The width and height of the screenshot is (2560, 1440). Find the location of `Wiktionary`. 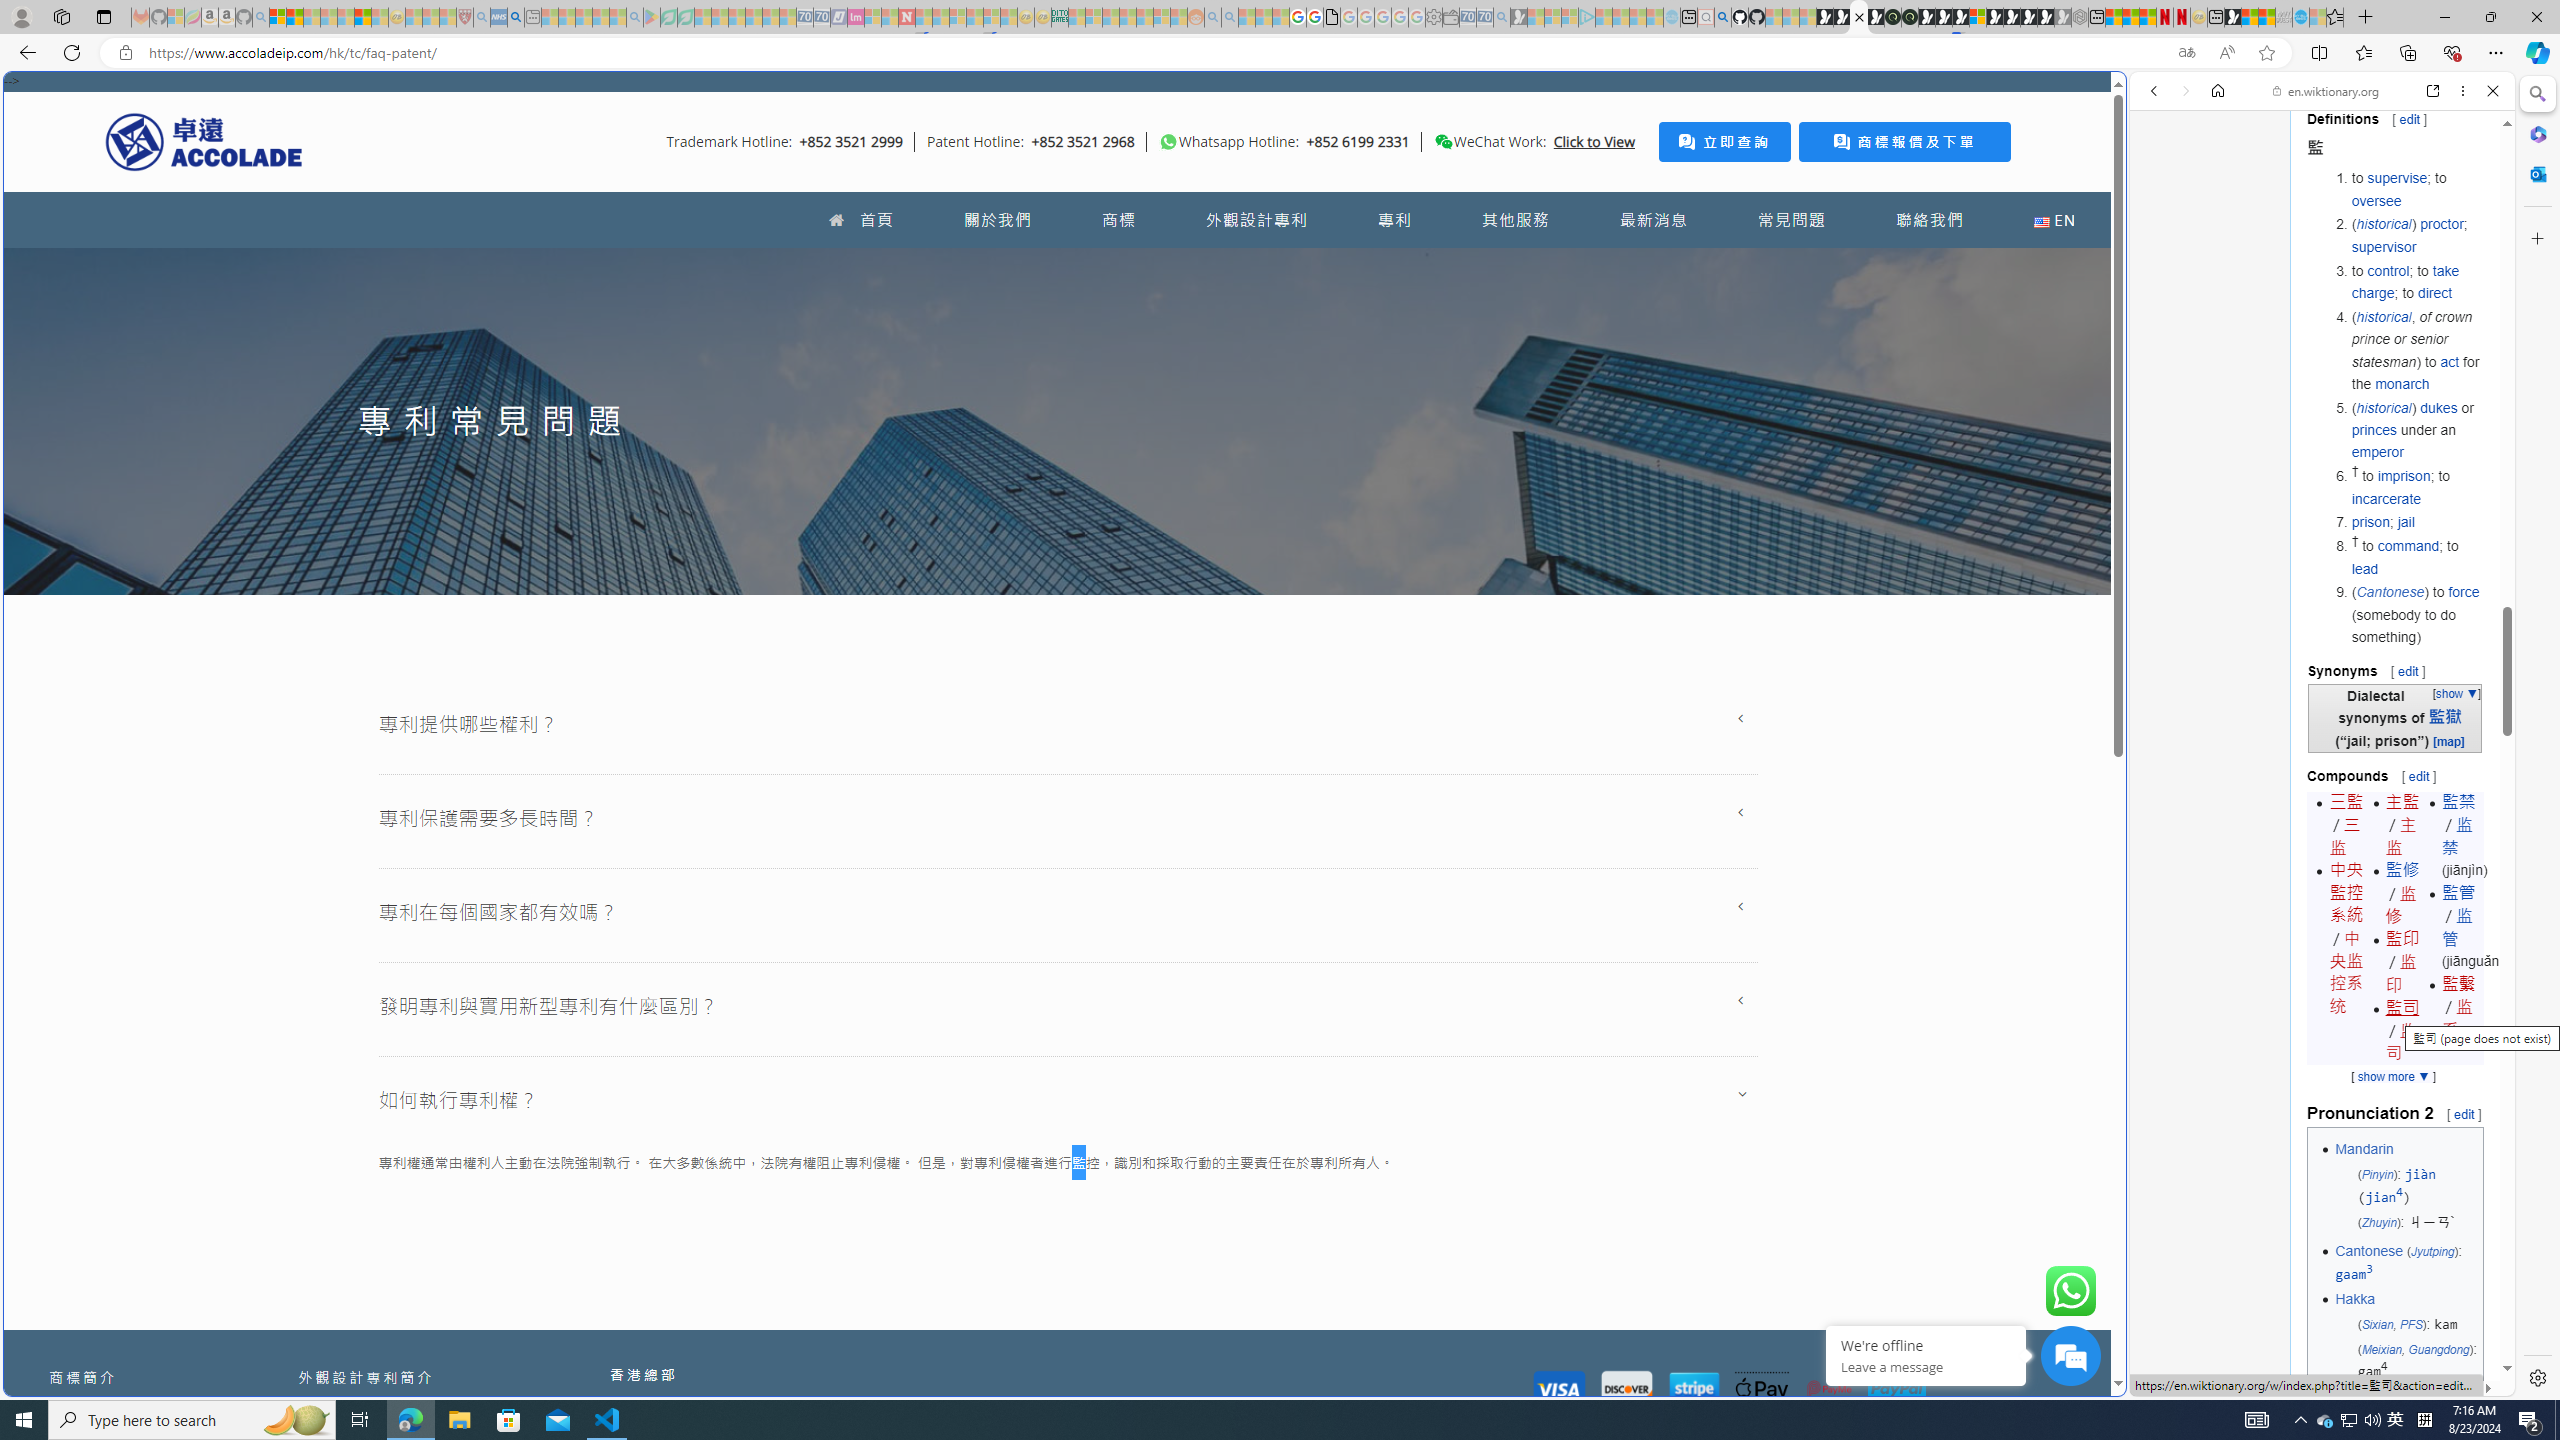

Wiktionary is located at coordinates (2314, 669).